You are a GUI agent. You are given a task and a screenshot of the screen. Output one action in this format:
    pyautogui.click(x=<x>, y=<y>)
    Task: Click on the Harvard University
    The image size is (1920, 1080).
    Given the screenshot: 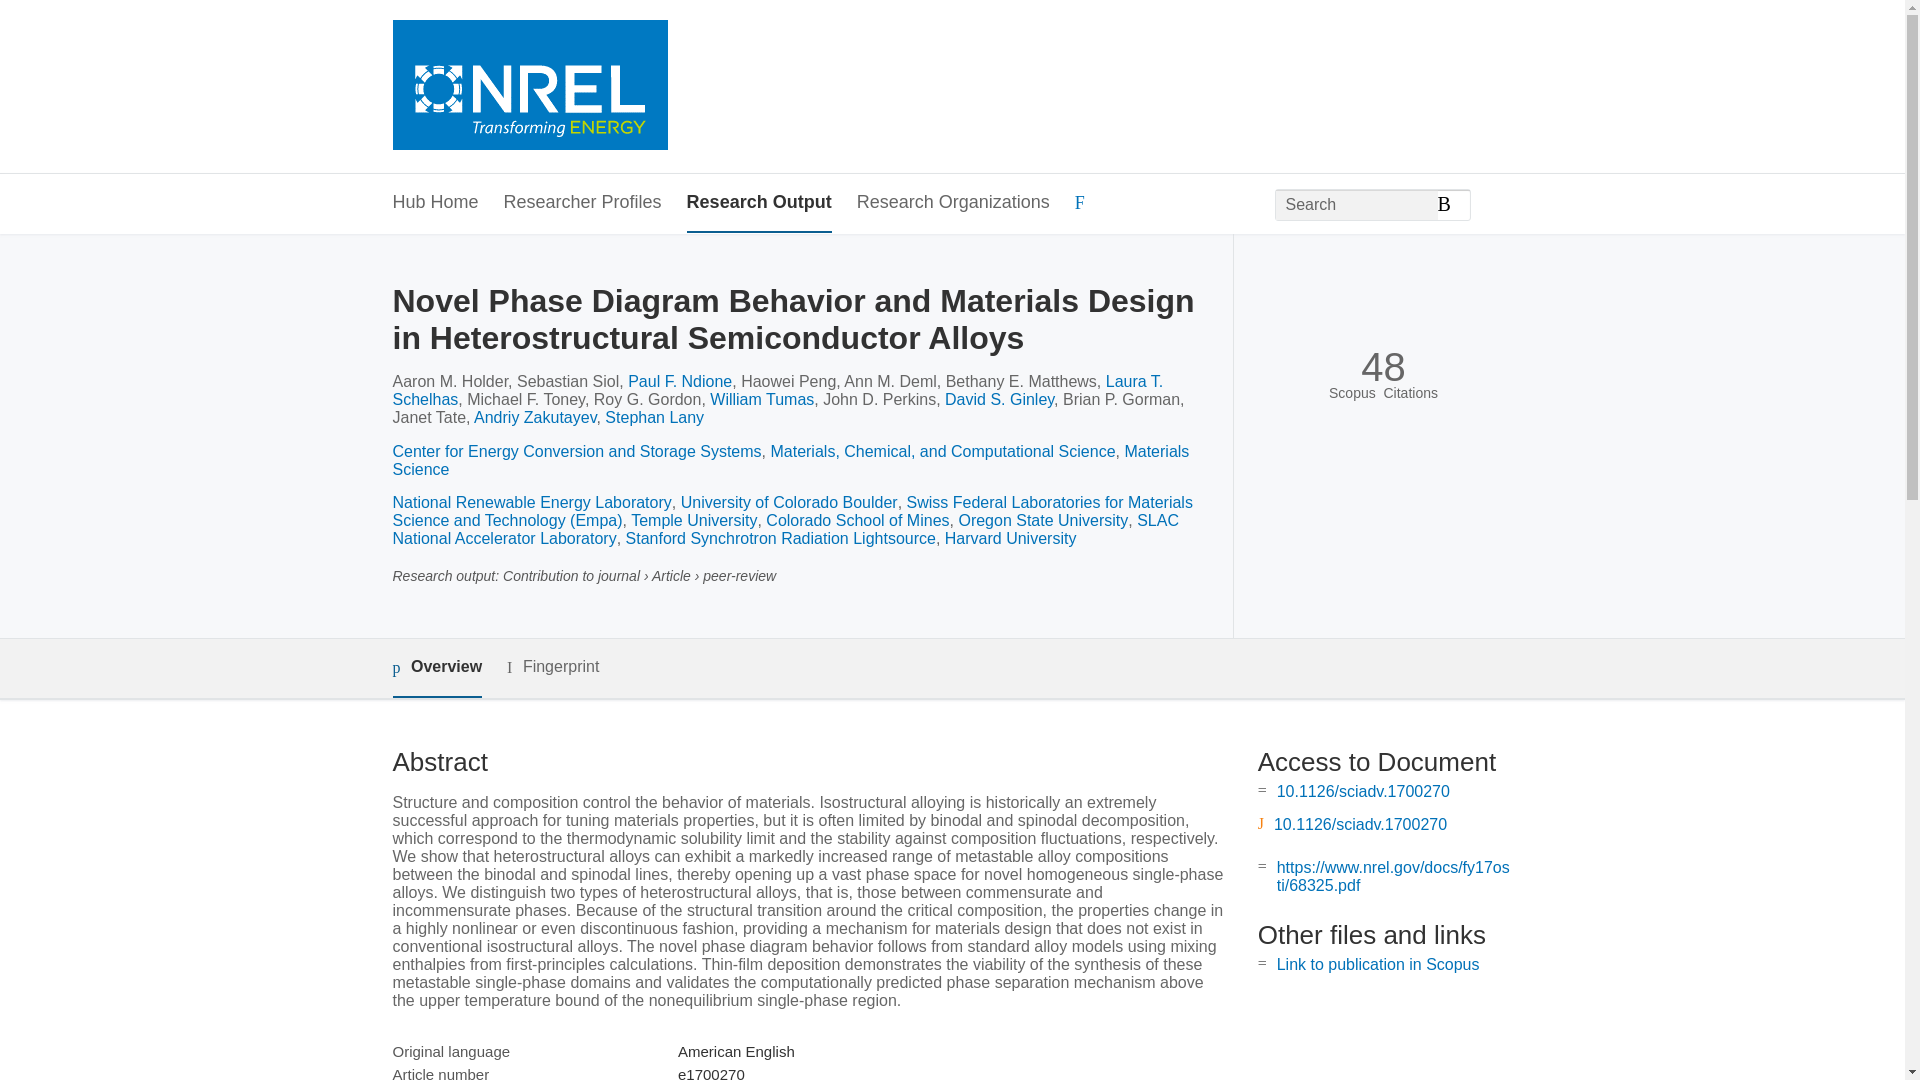 What is the action you would take?
    pyautogui.click(x=1010, y=538)
    